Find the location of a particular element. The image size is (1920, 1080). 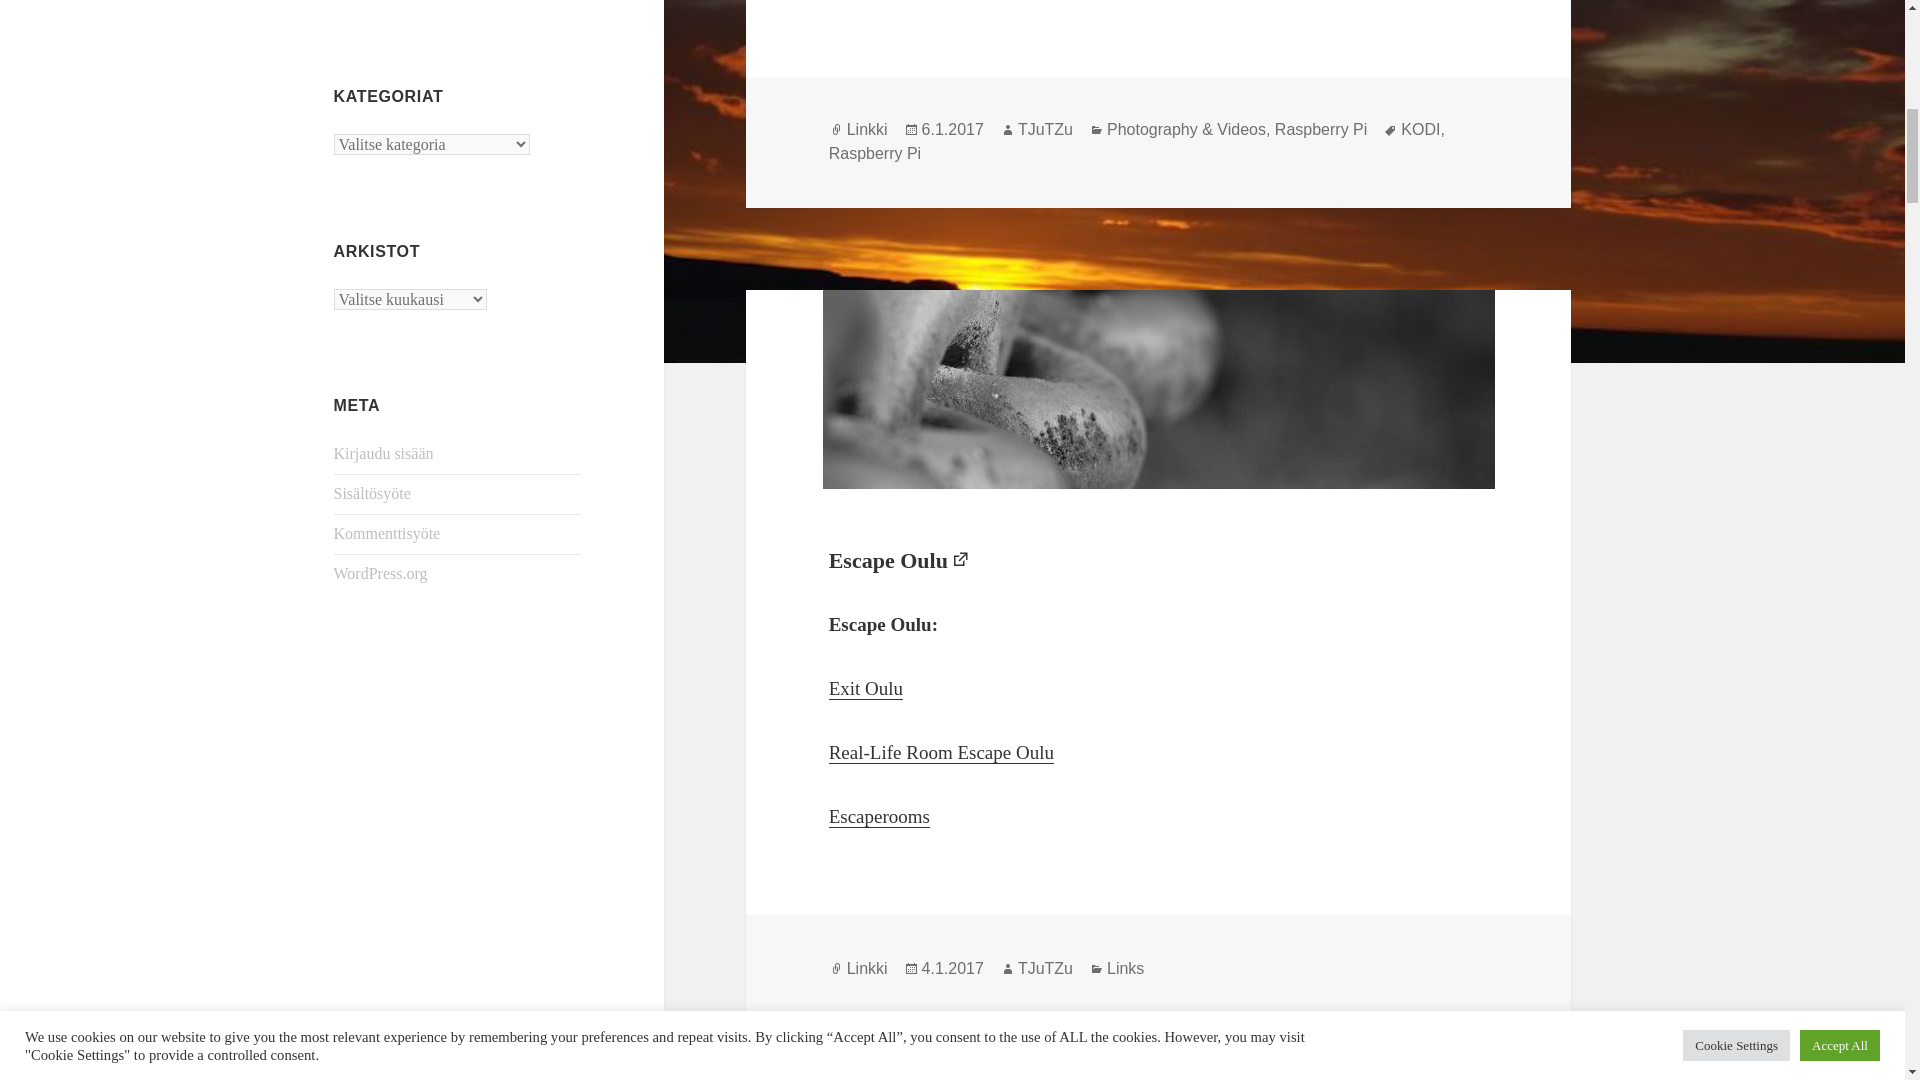

Linkki is located at coordinates (866, 130).